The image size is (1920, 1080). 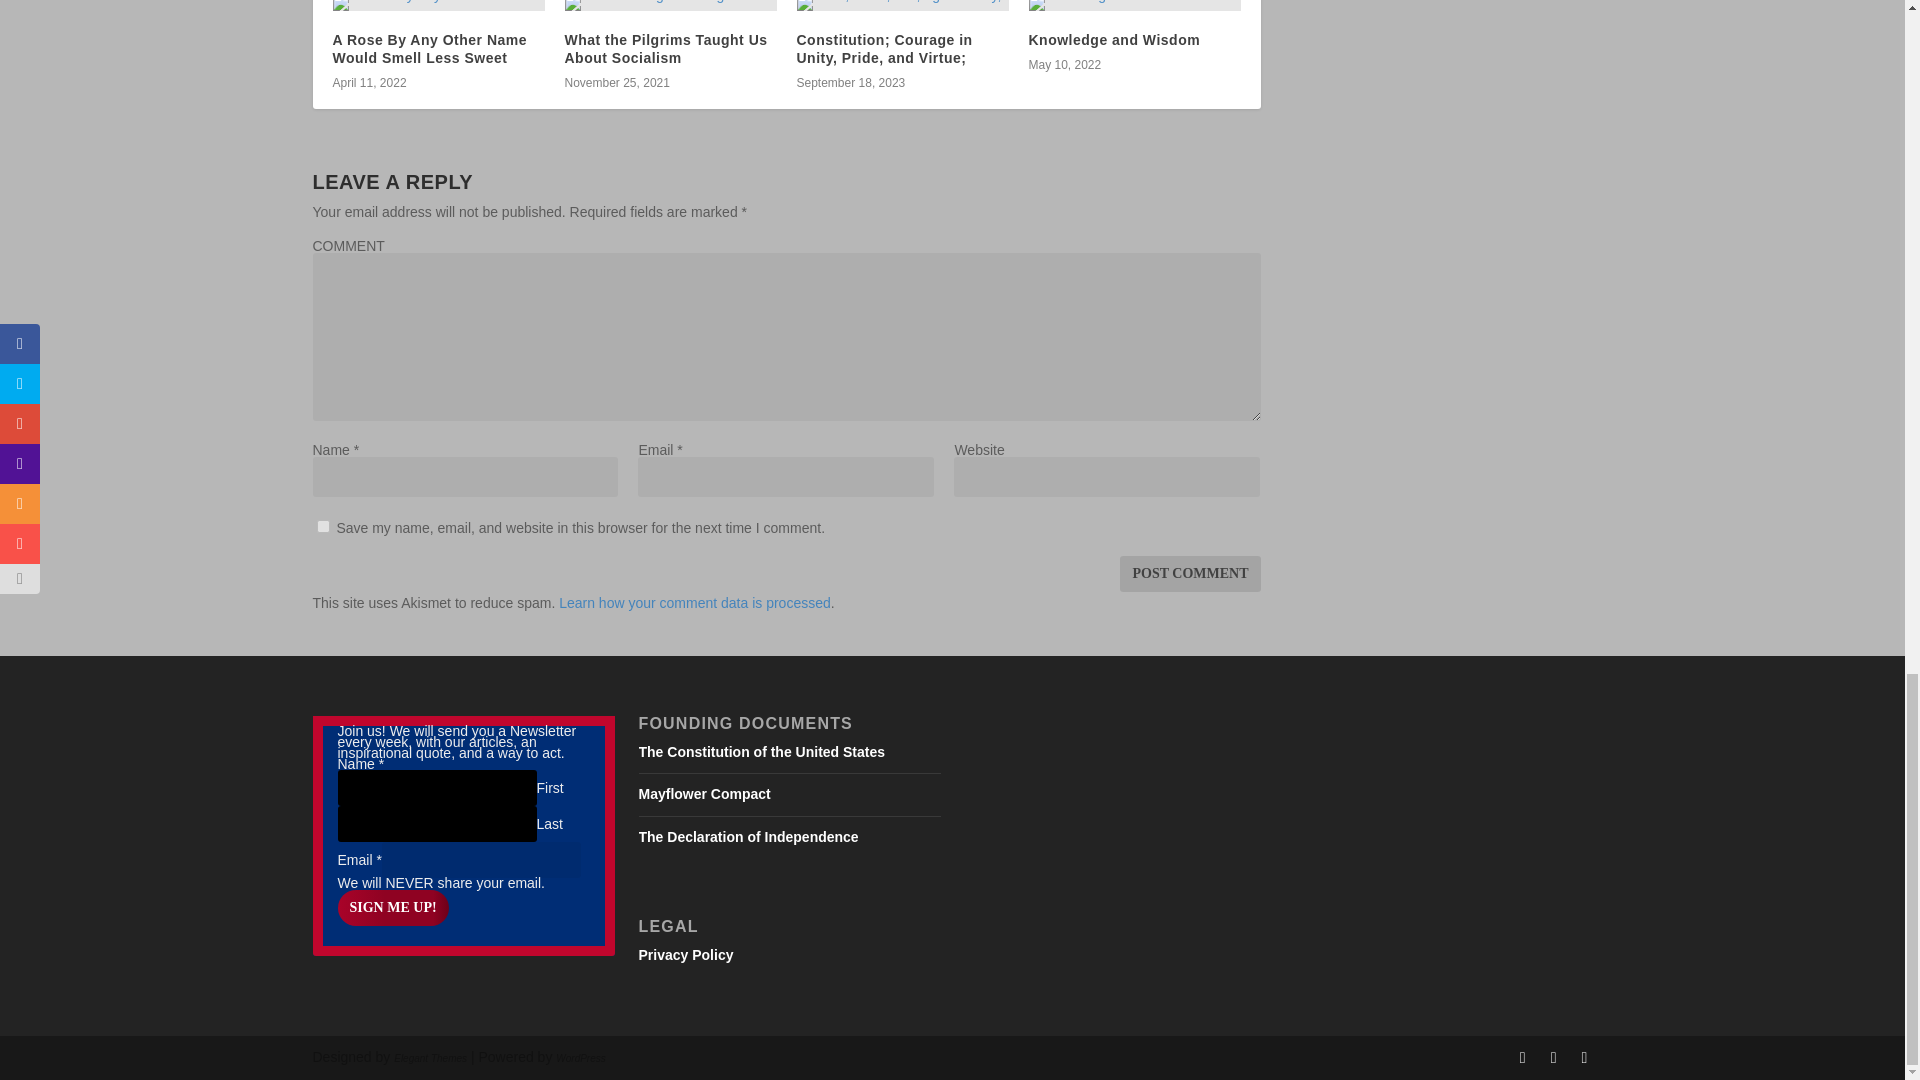 I want to click on Knowledge and Wisdom, so click(x=1114, y=40).